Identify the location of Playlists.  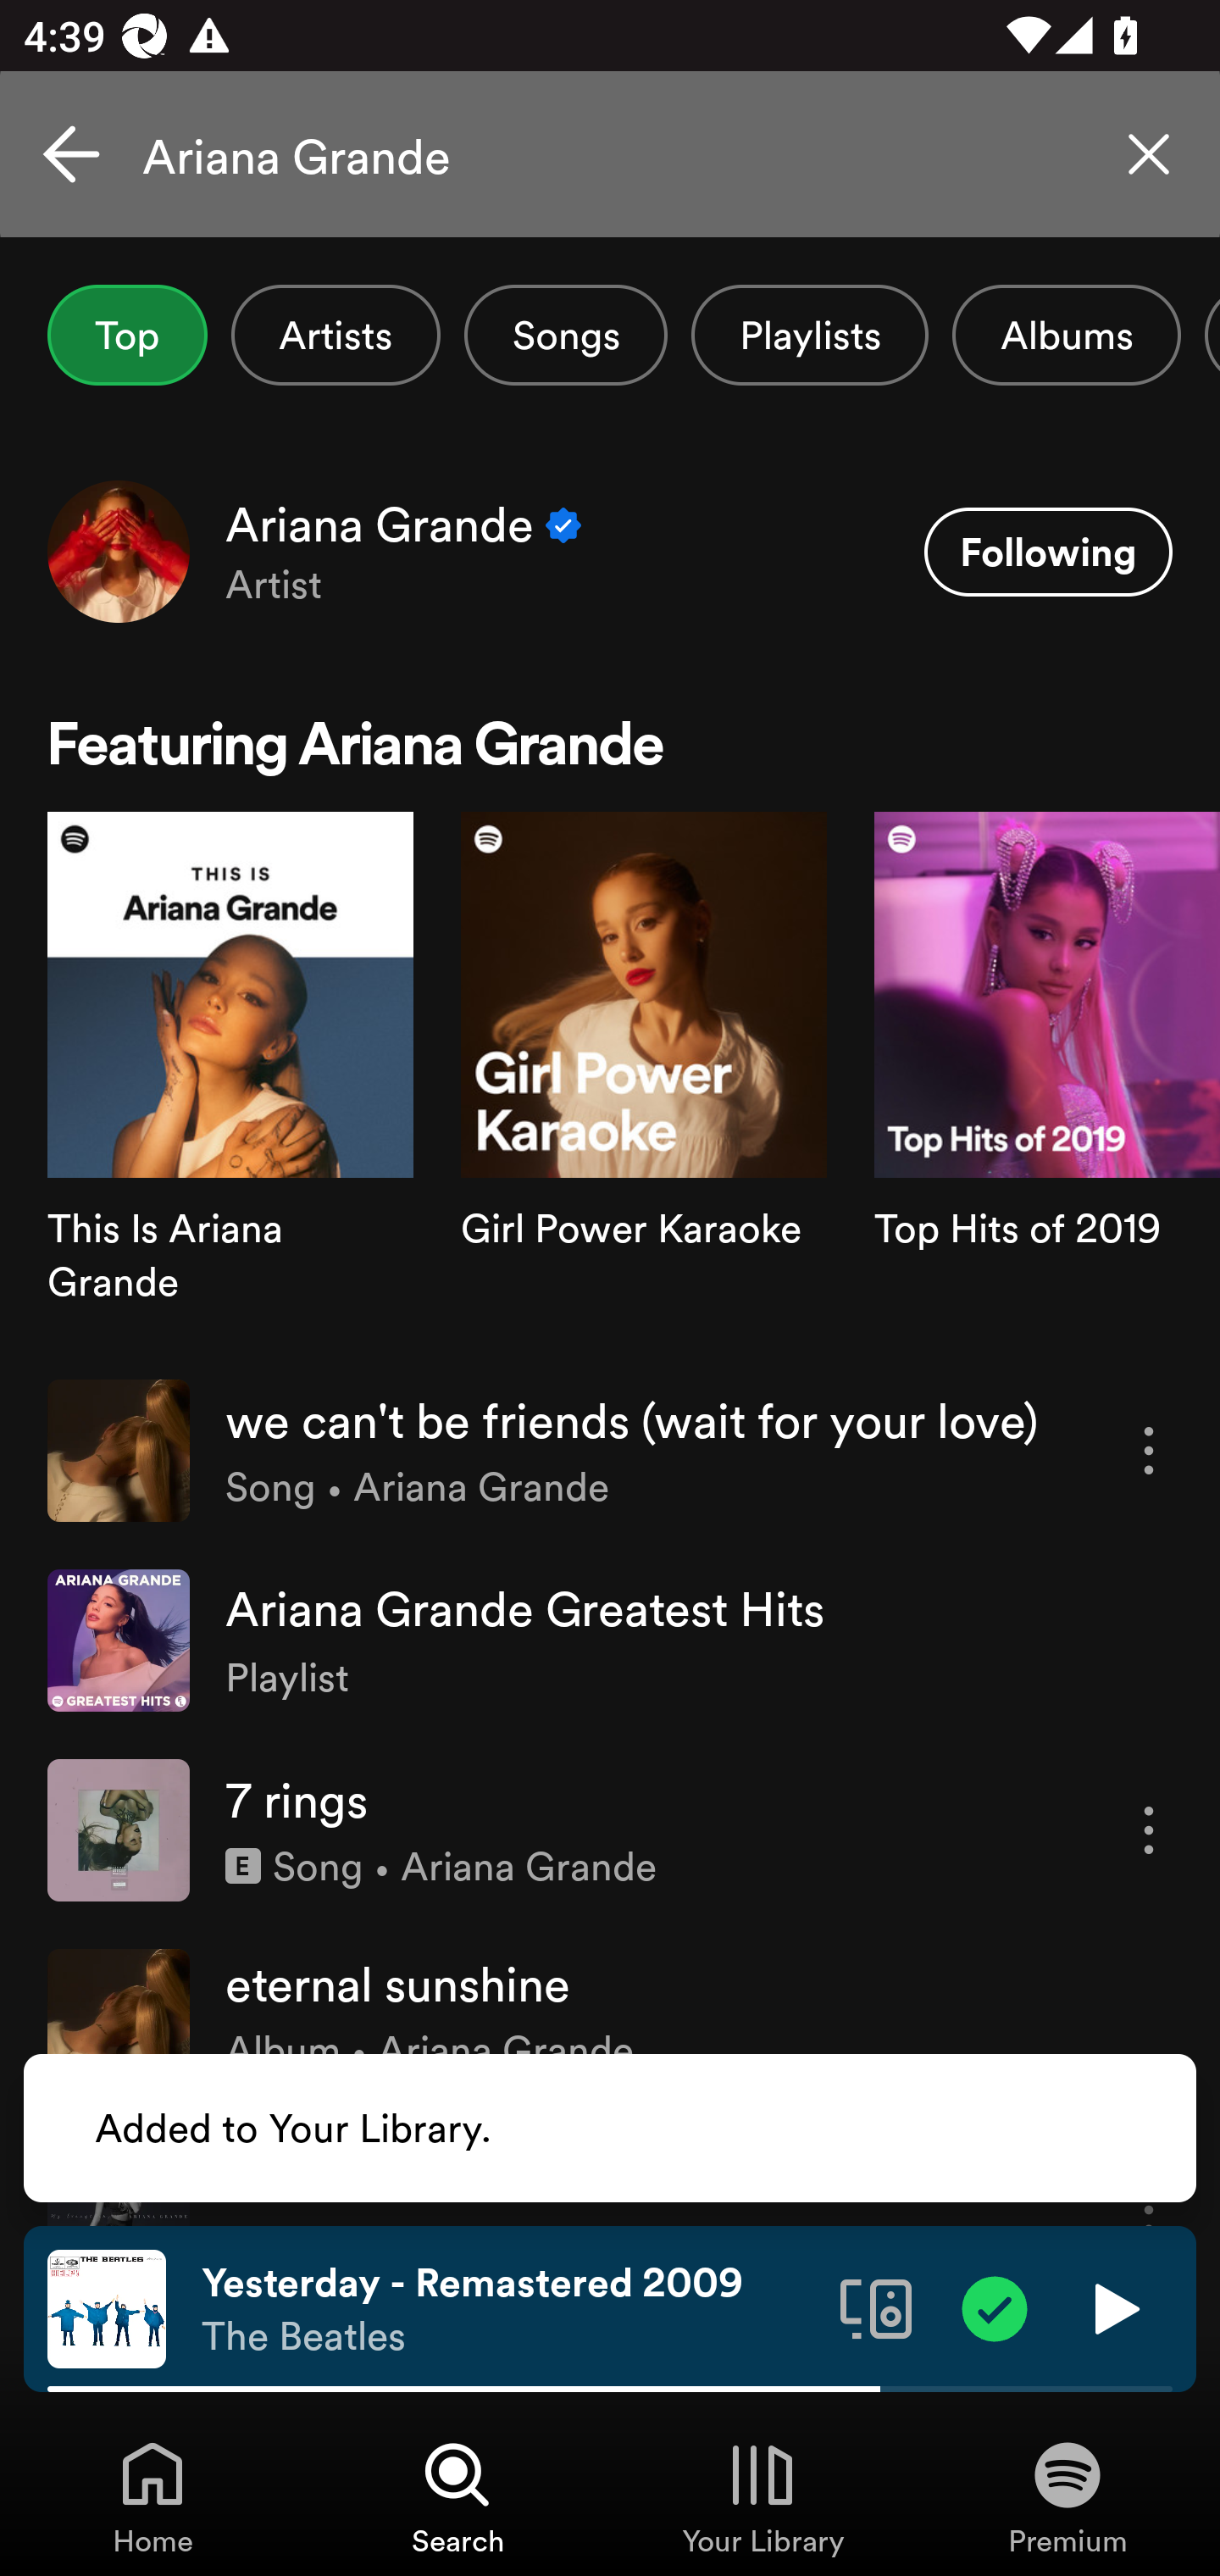
(810, 335).